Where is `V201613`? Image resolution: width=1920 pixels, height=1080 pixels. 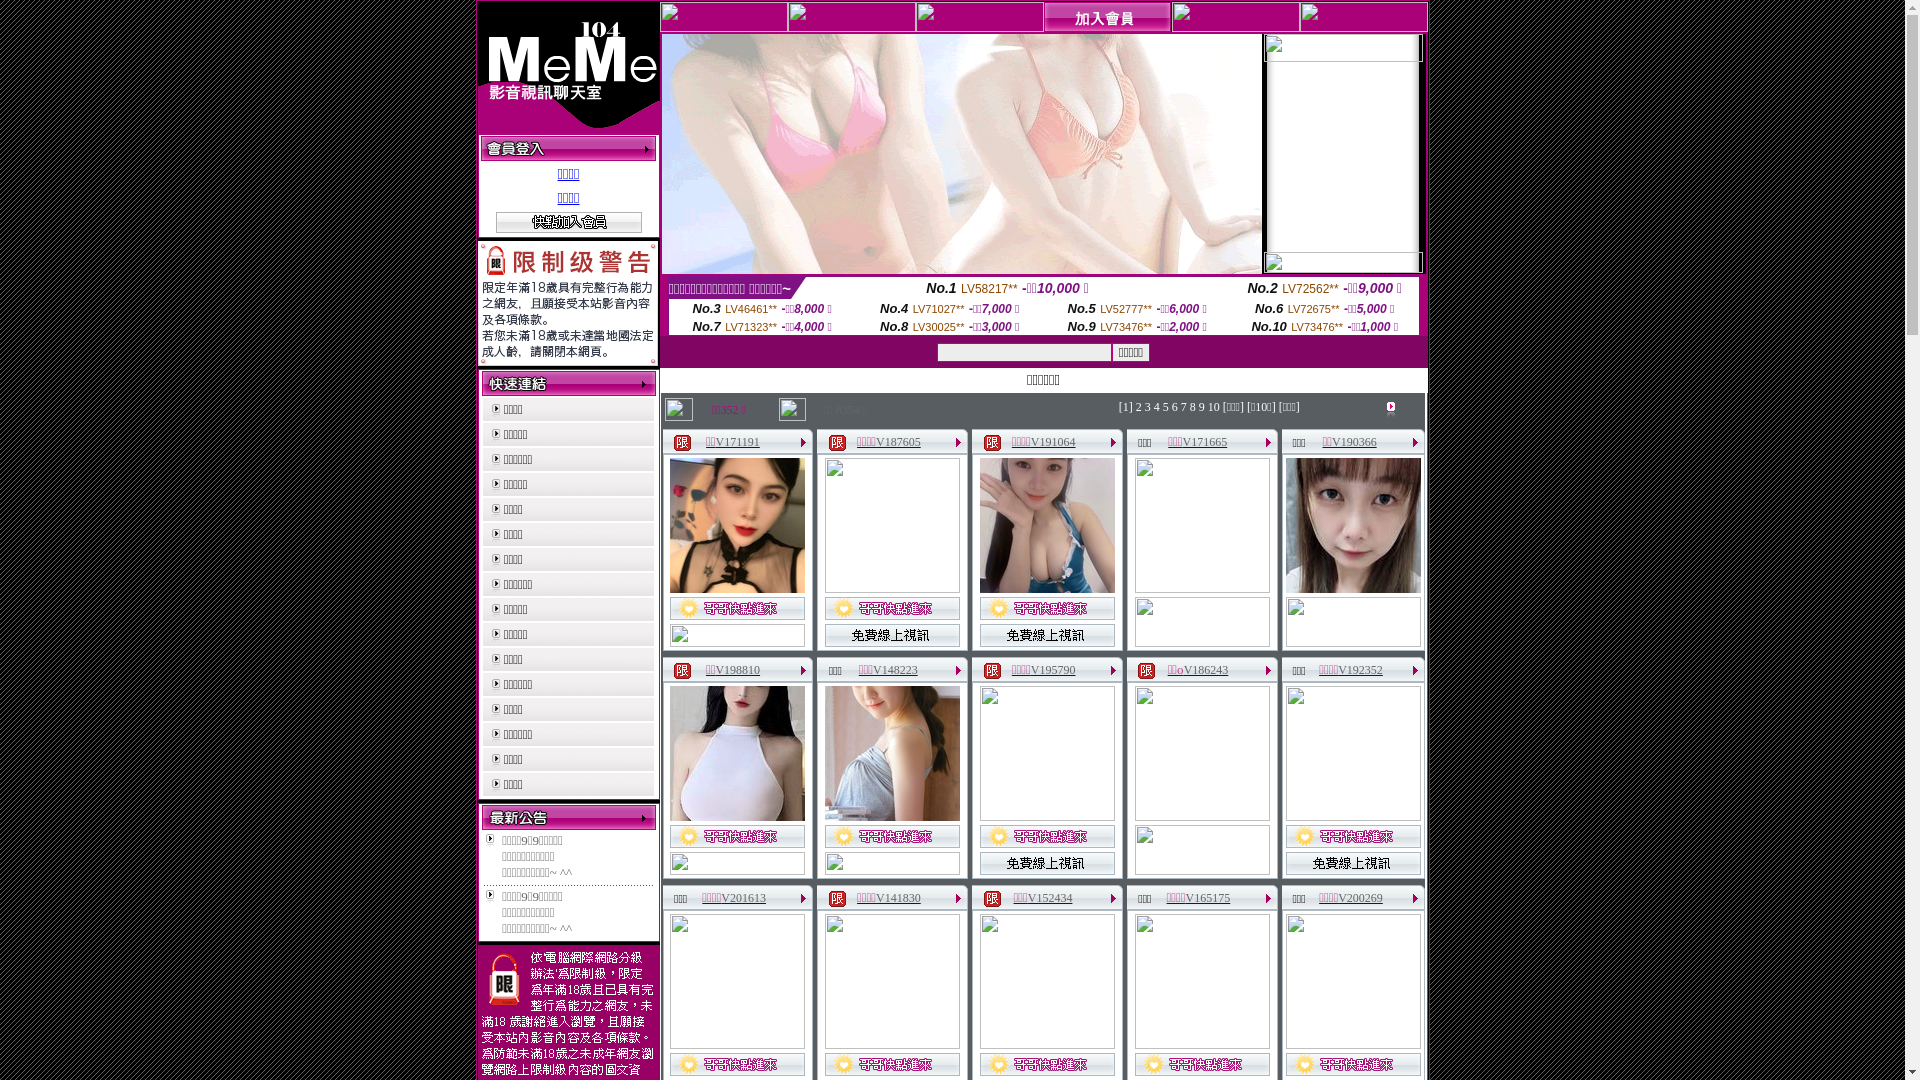 V201613 is located at coordinates (744, 898).